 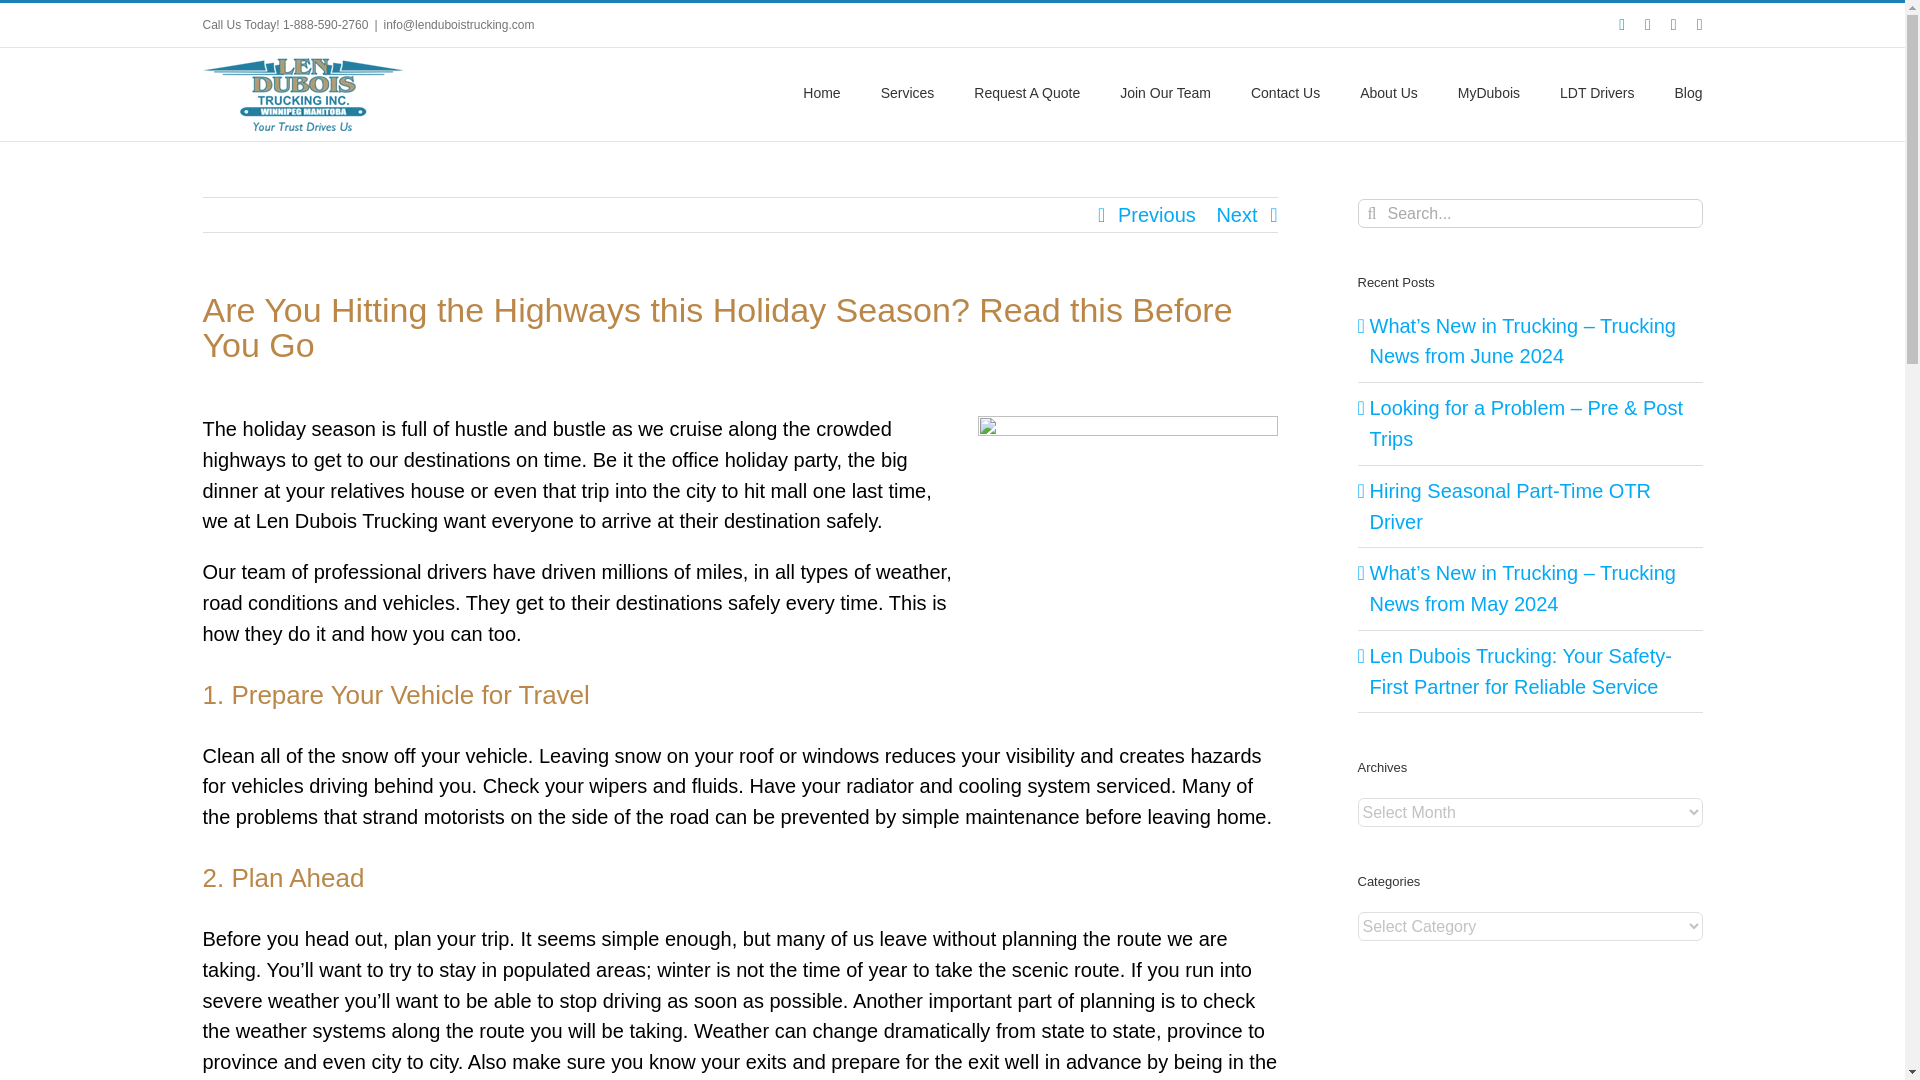 I want to click on Request A Quote, so click(x=1026, y=90).